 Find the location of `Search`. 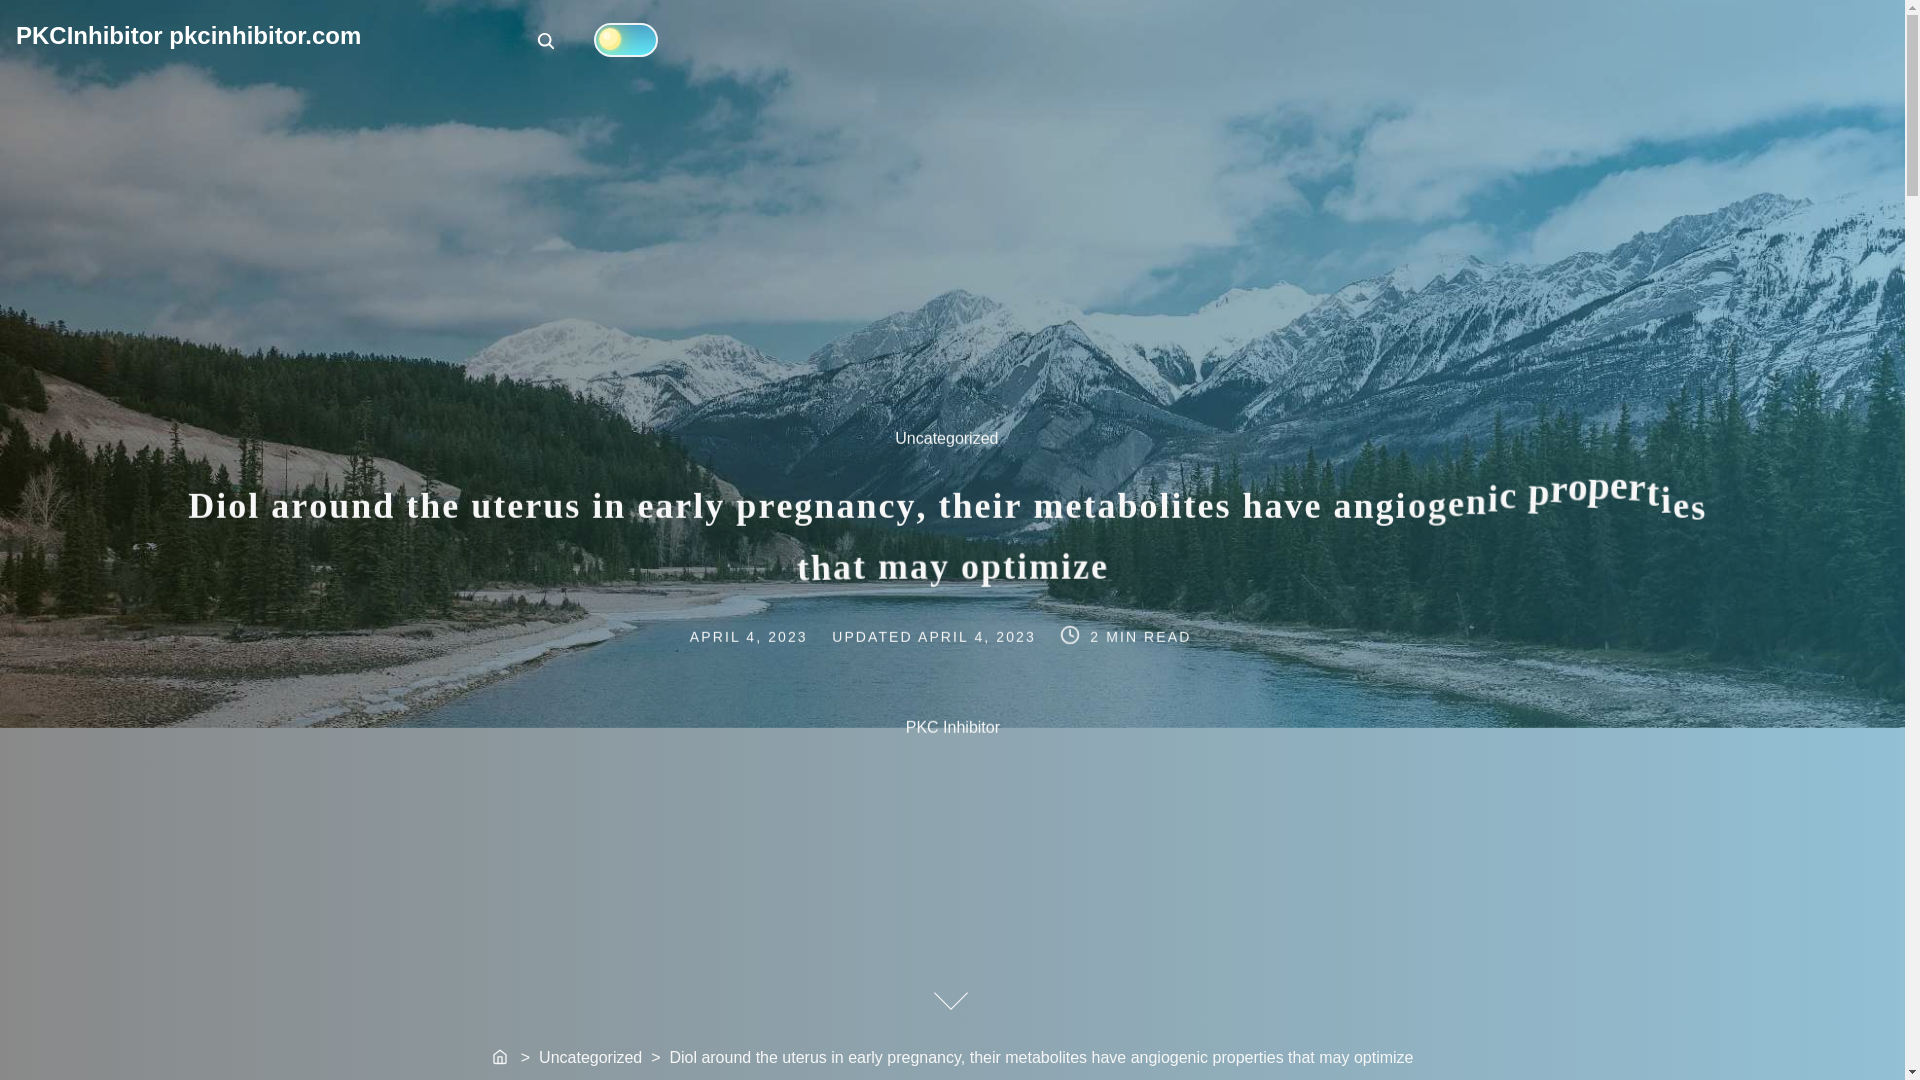

Search is located at coordinates (548, 42).